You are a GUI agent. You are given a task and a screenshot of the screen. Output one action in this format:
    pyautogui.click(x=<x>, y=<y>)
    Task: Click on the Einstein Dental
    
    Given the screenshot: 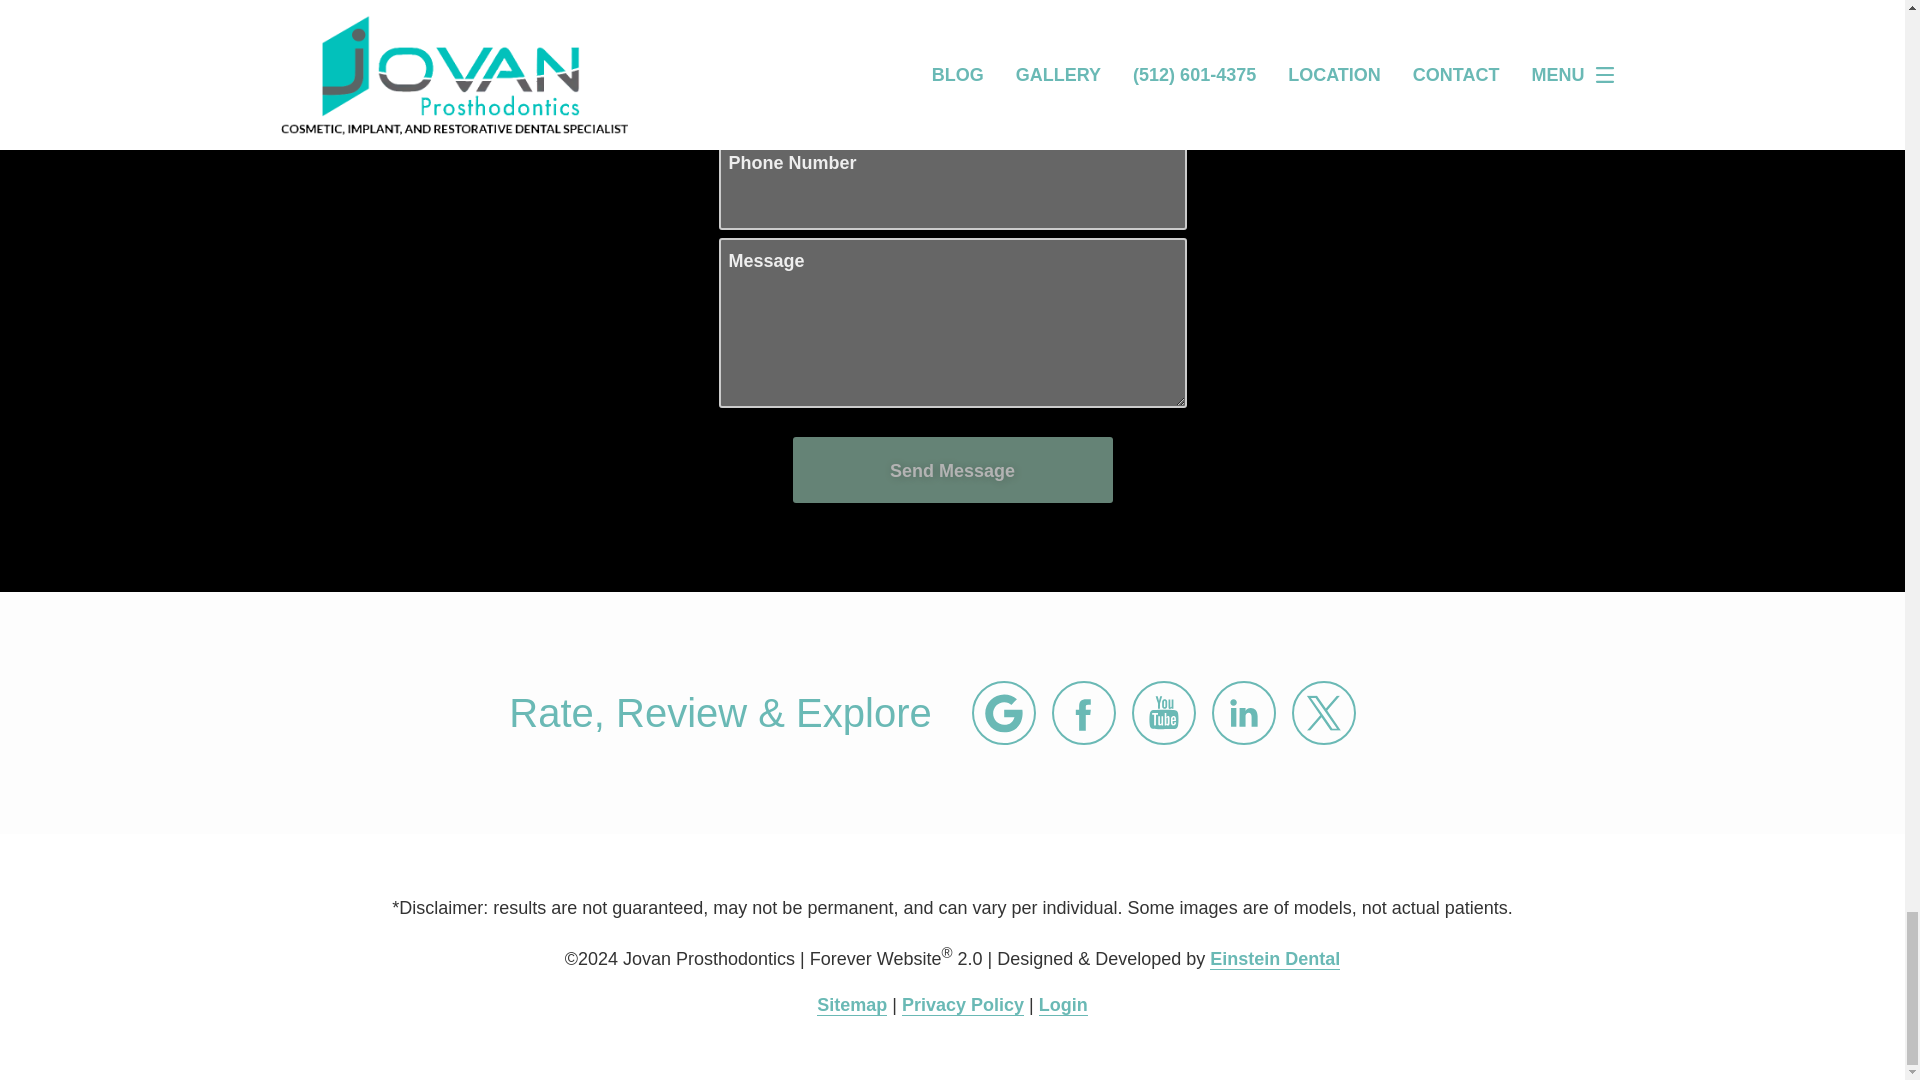 What is the action you would take?
    pyautogui.click(x=1274, y=959)
    